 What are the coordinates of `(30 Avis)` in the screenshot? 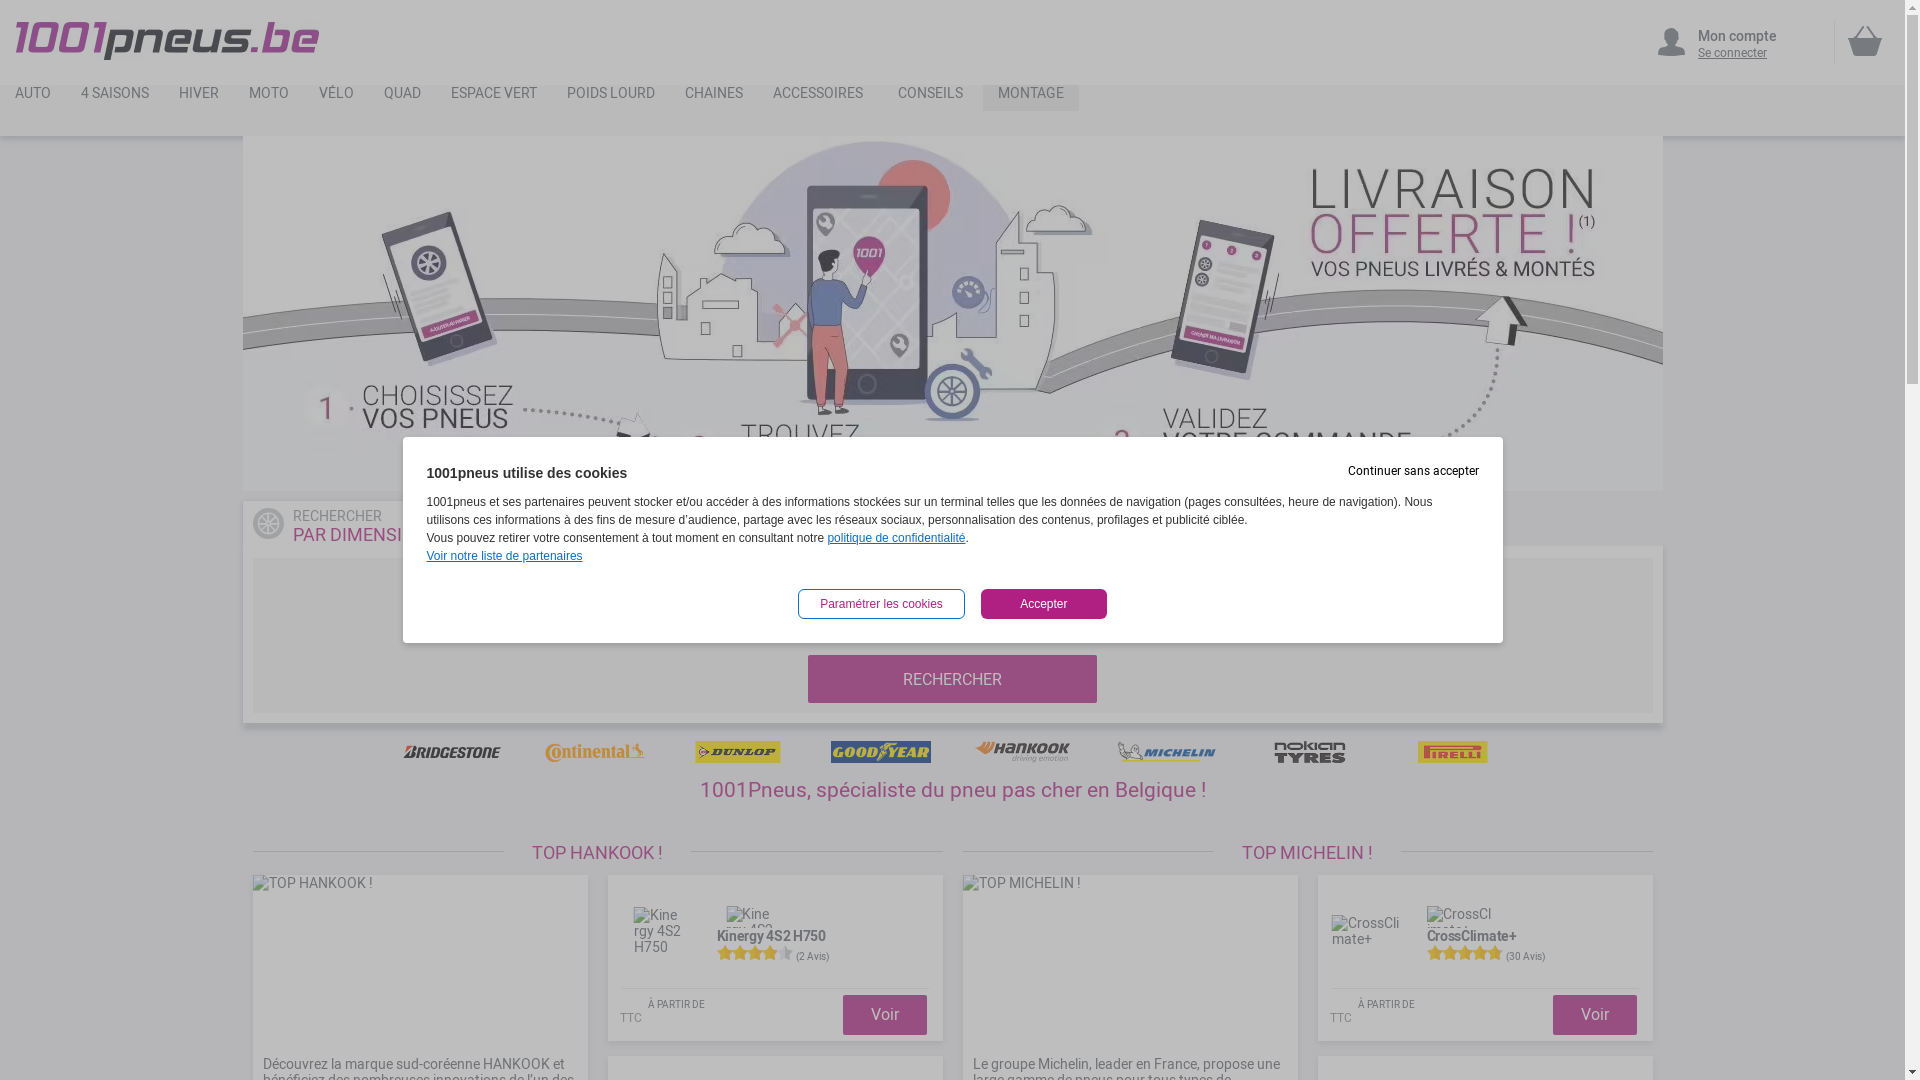 It's located at (1526, 956).